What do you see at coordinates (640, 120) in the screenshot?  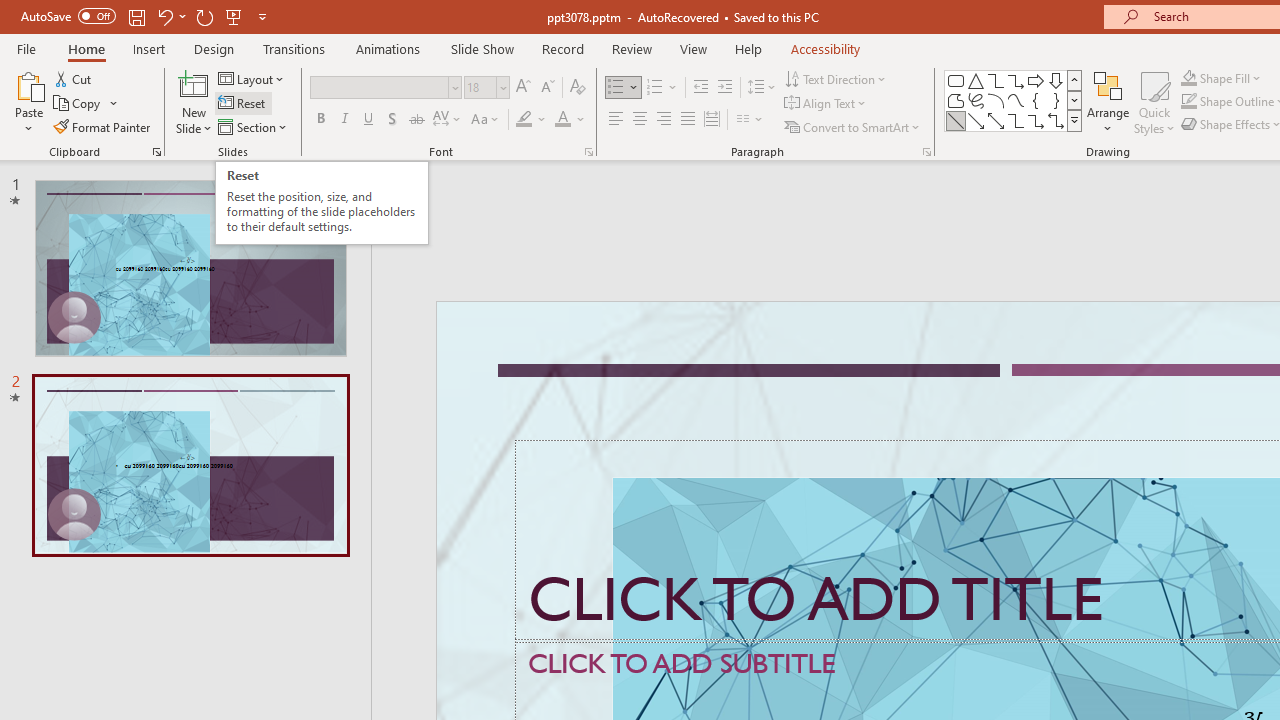 I see `Center` at bounding box center [640, 120].